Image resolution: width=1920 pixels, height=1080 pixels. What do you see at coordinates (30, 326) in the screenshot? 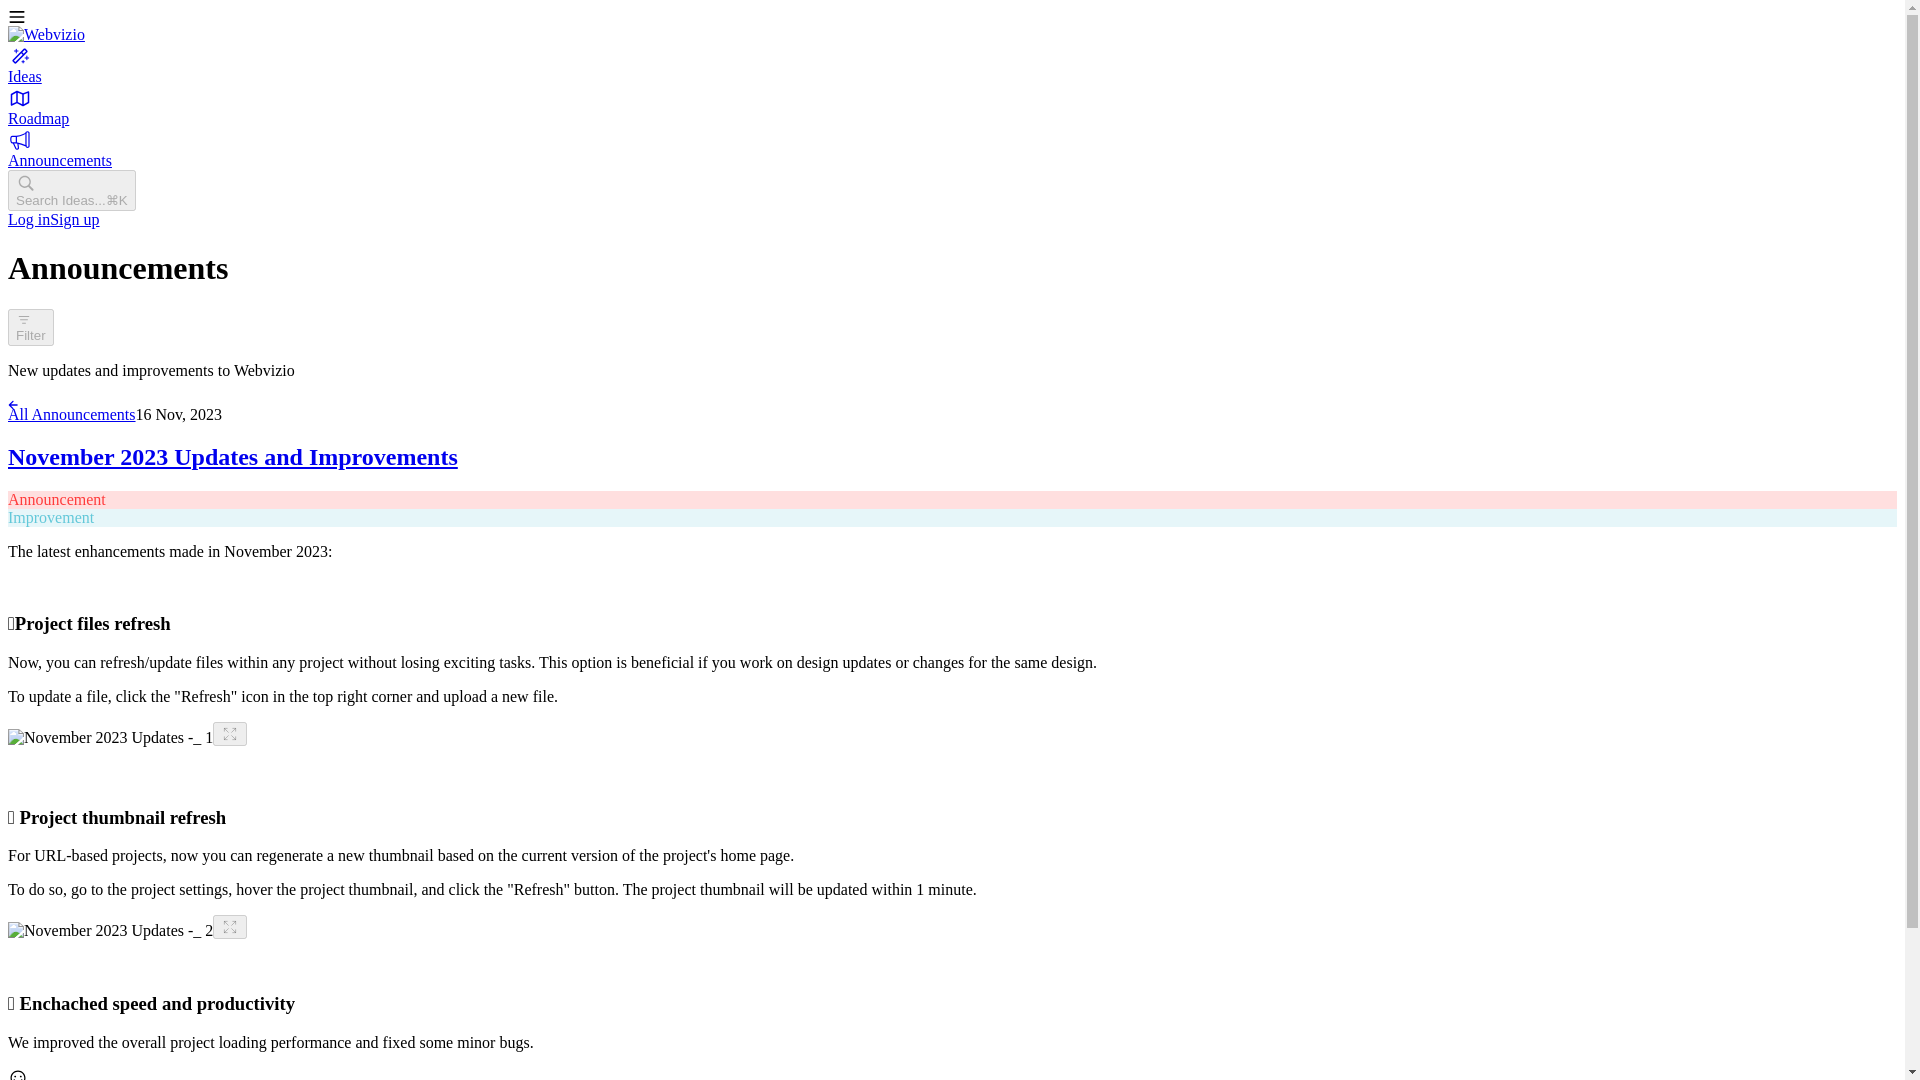
I see `Filter` at bounding box center [30, 326].